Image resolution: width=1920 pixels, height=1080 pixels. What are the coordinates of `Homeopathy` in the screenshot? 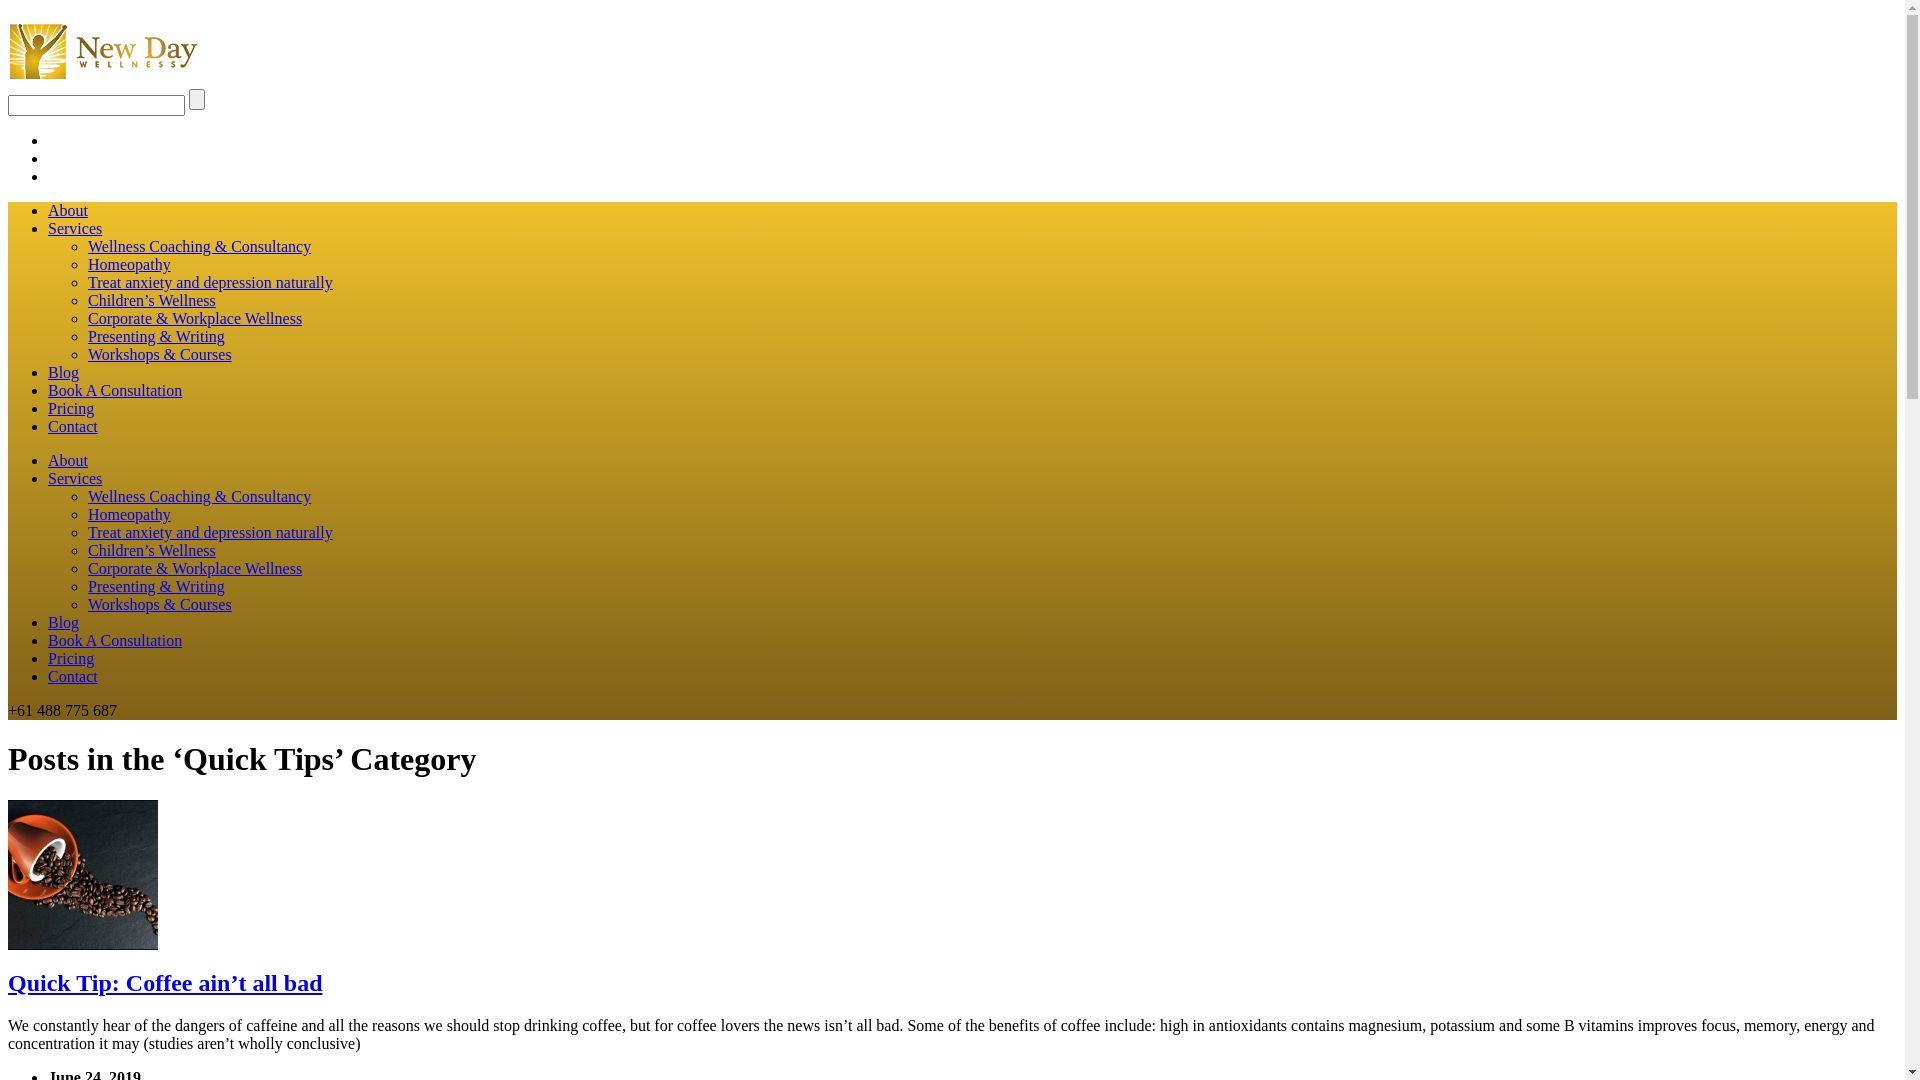 It's located at (130, 514).